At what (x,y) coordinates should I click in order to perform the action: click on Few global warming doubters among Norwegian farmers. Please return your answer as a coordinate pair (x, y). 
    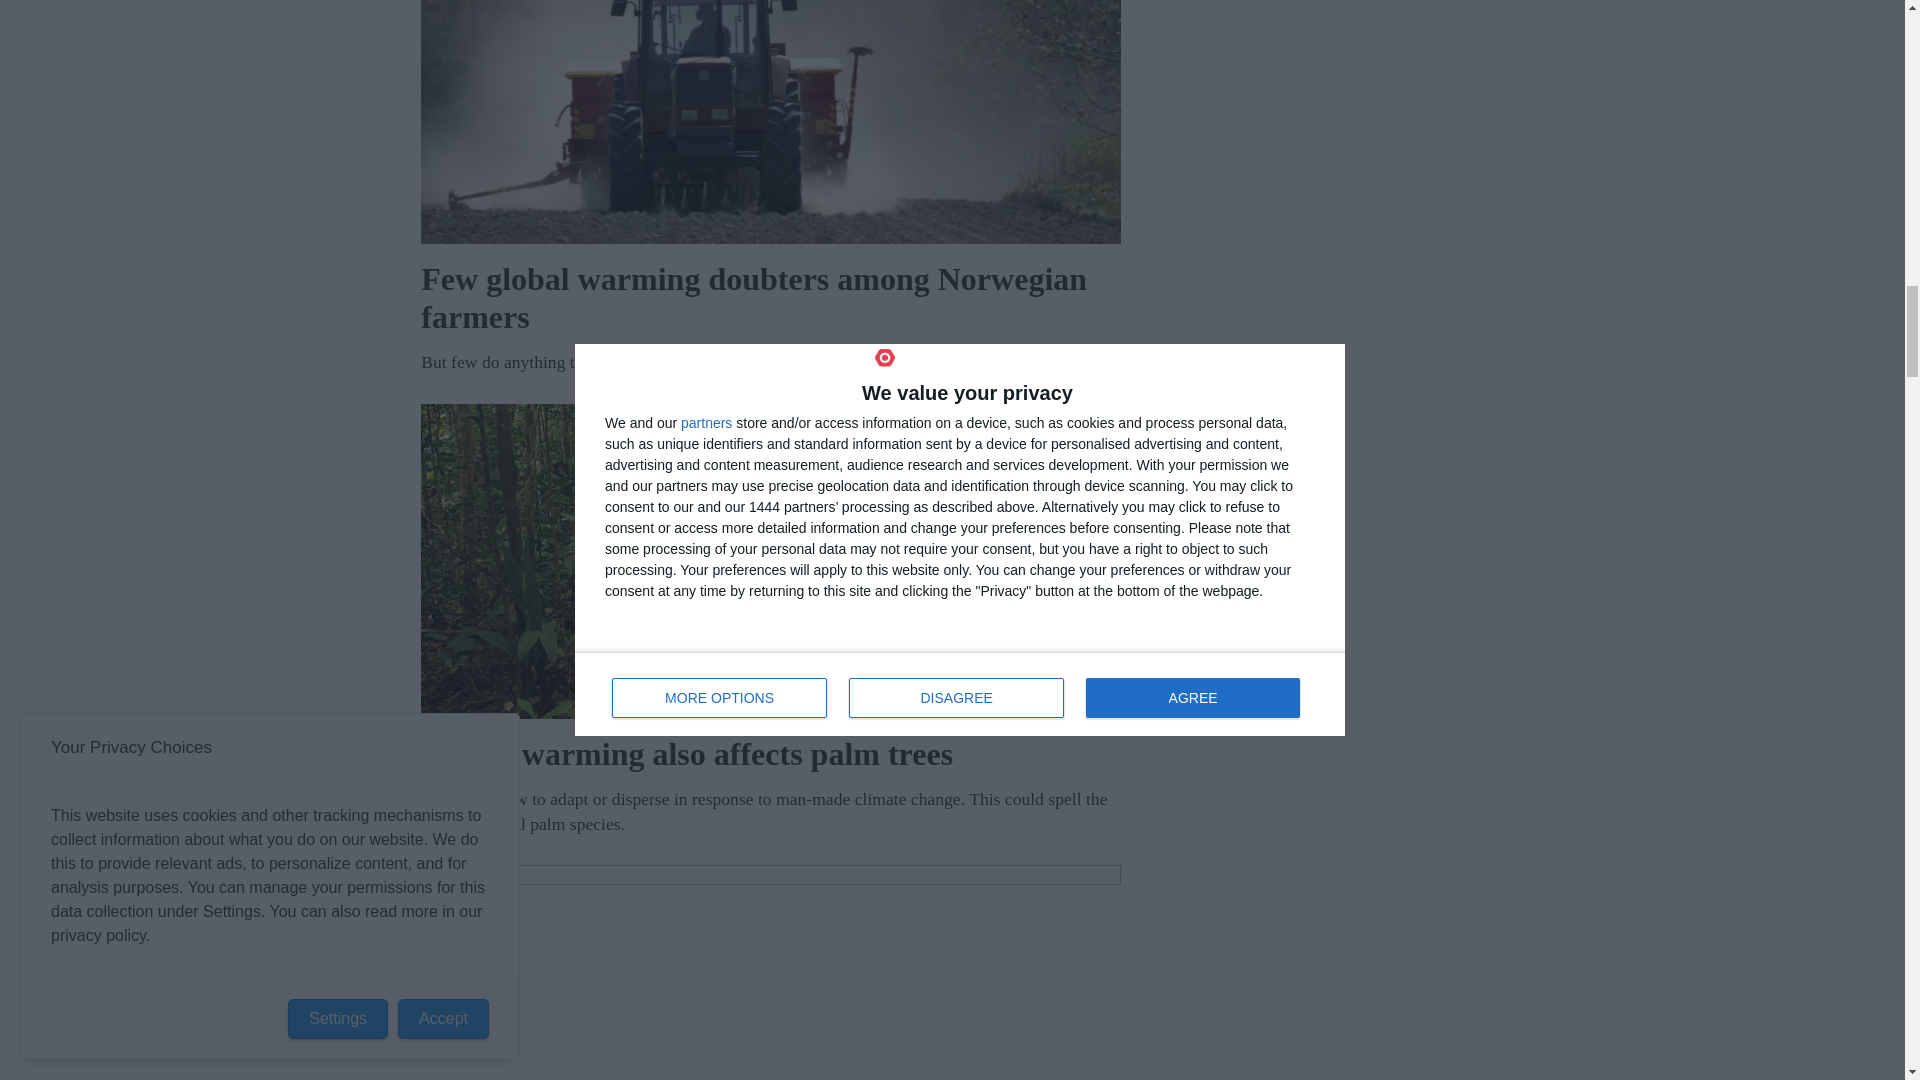
    Looking at the image, I should click on (770, 122).